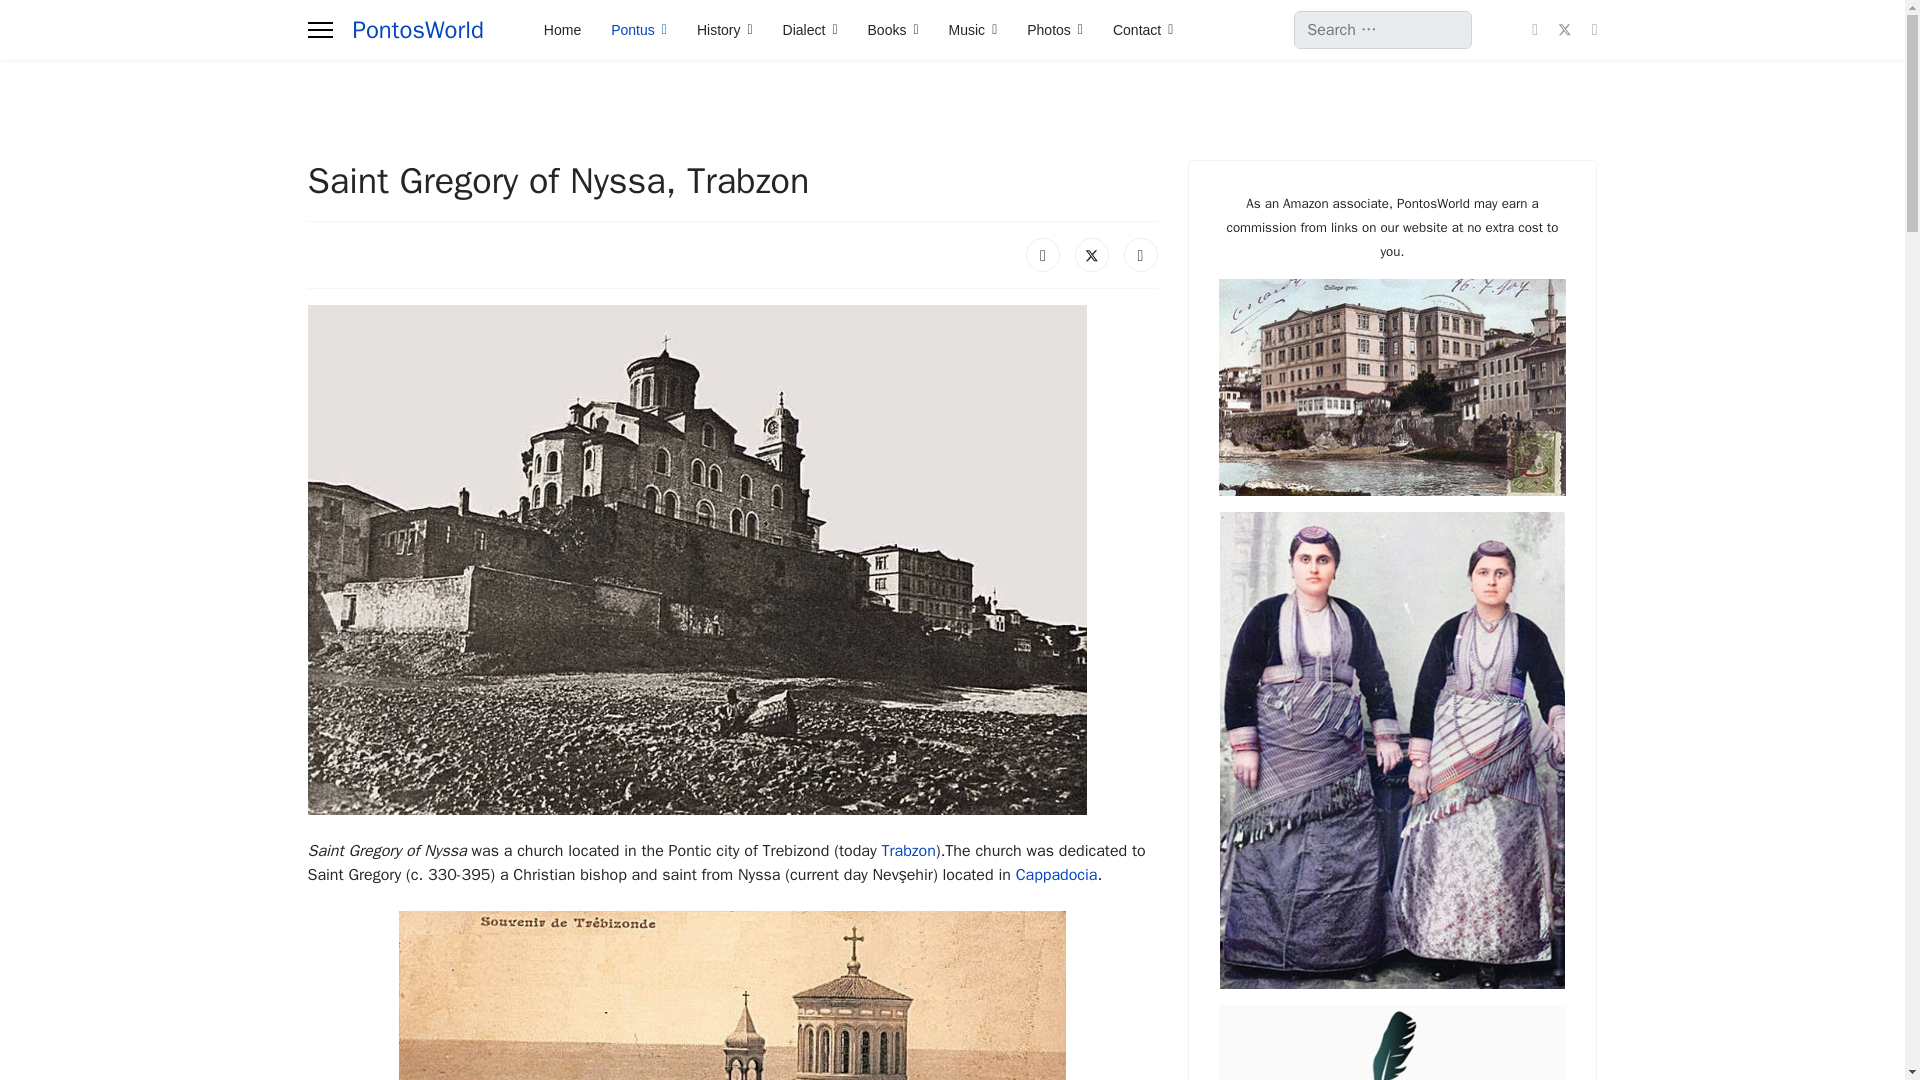  What do you see at coordinates (320, 30) in the screenshot?
I see `Menu` at bounding box center [320, 30].